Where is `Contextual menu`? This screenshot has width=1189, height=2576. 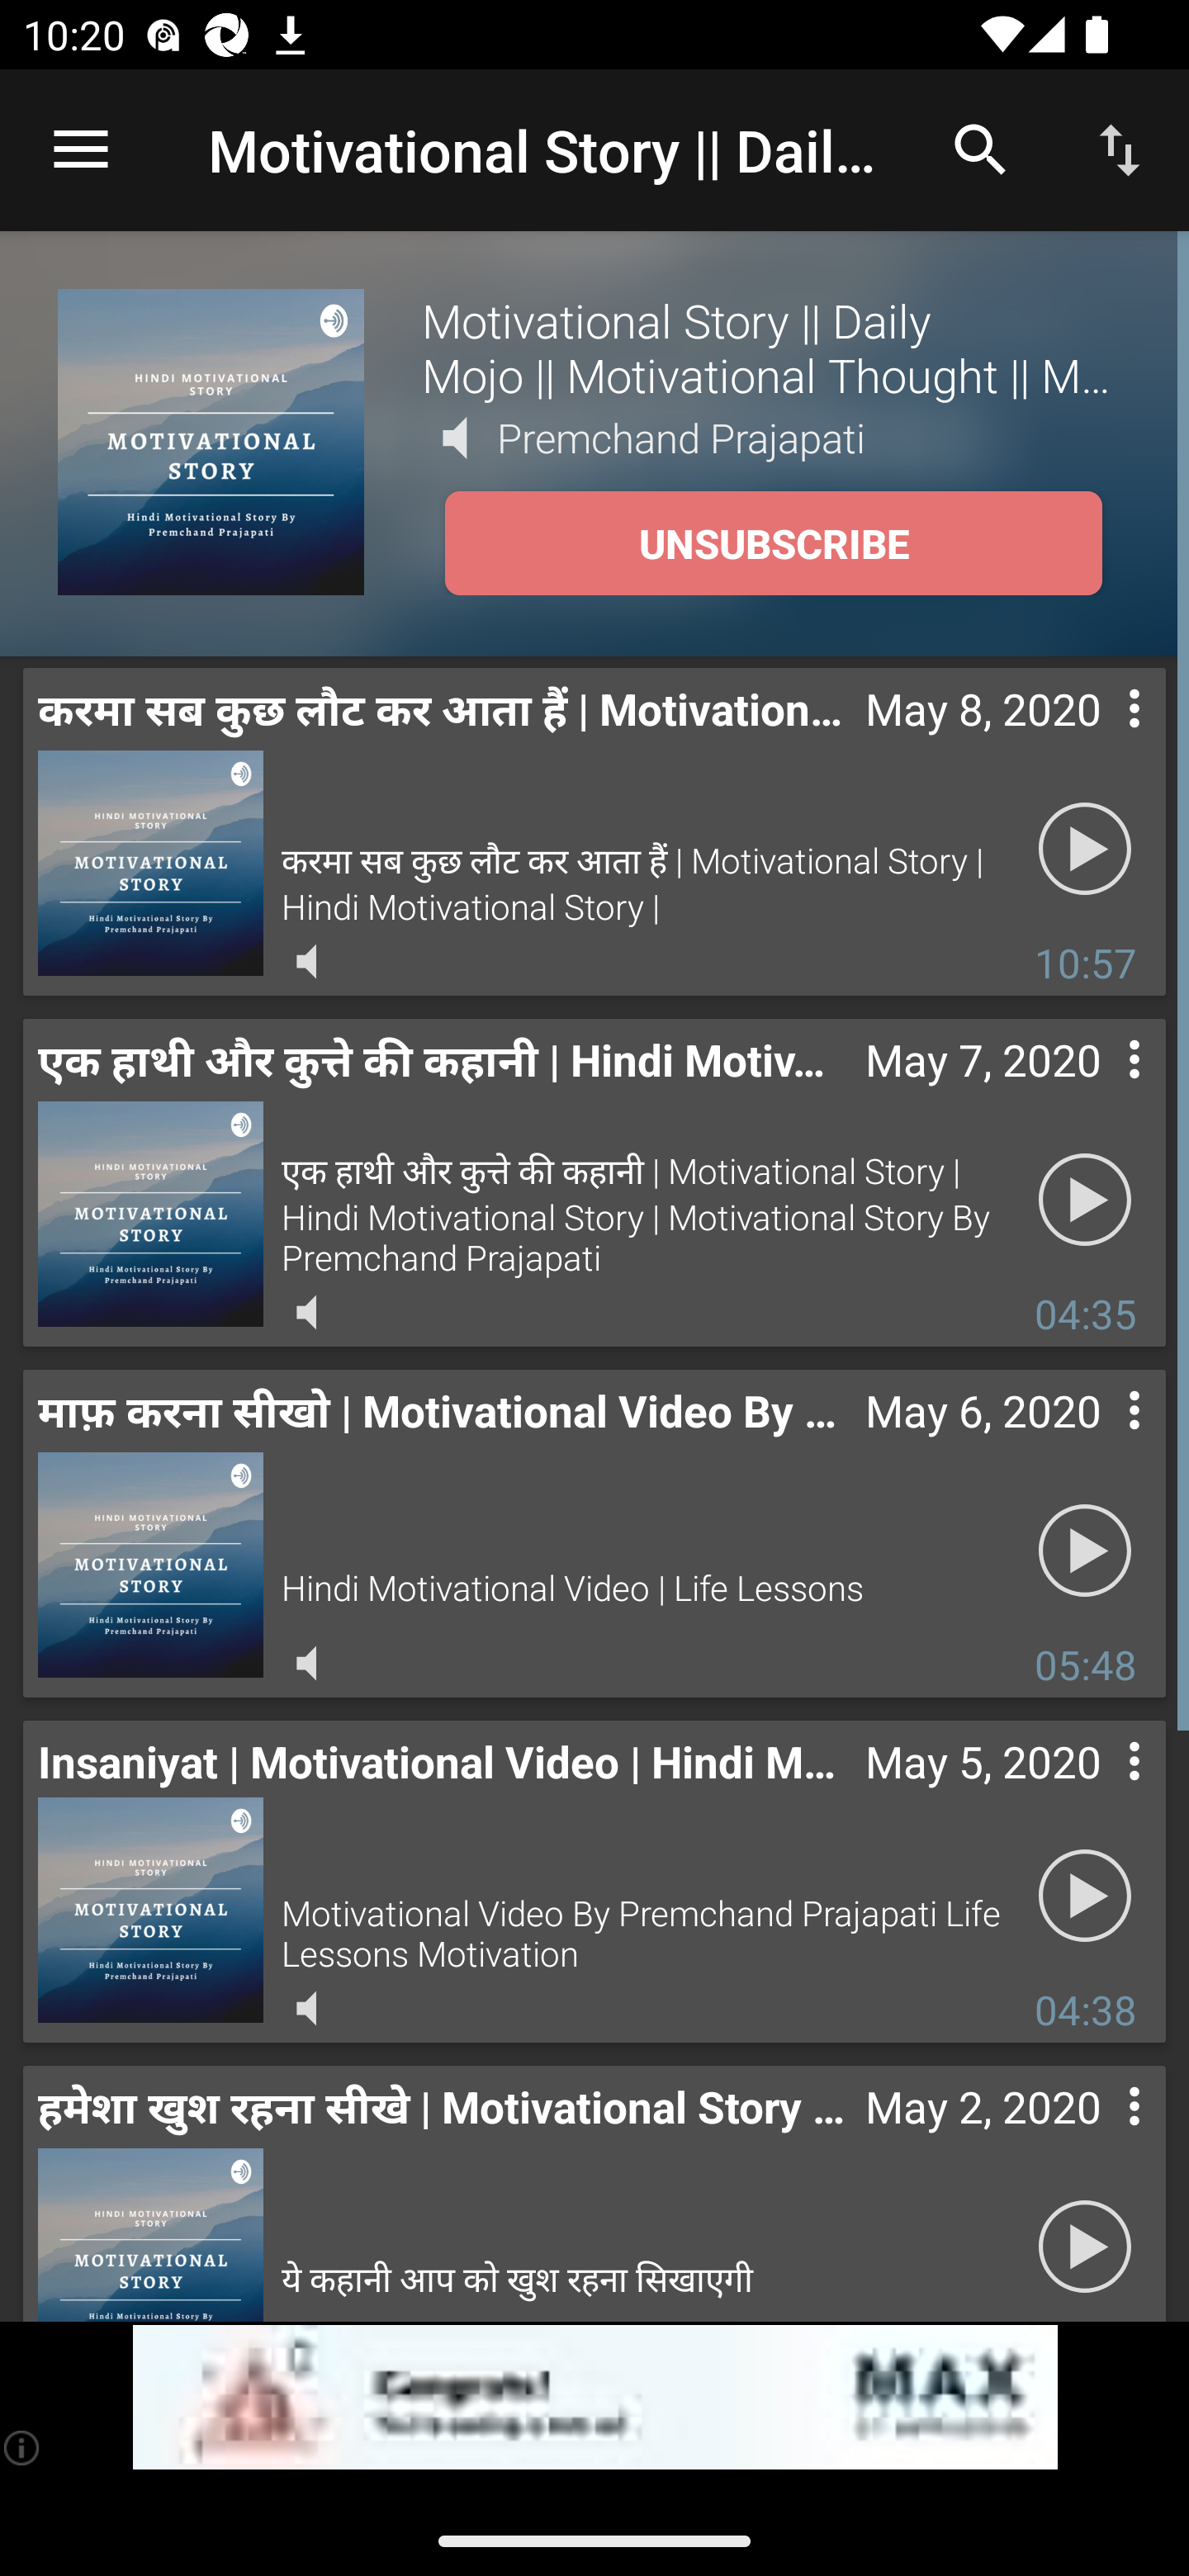 Contextual menu is located at coordinates (1098, 2138).